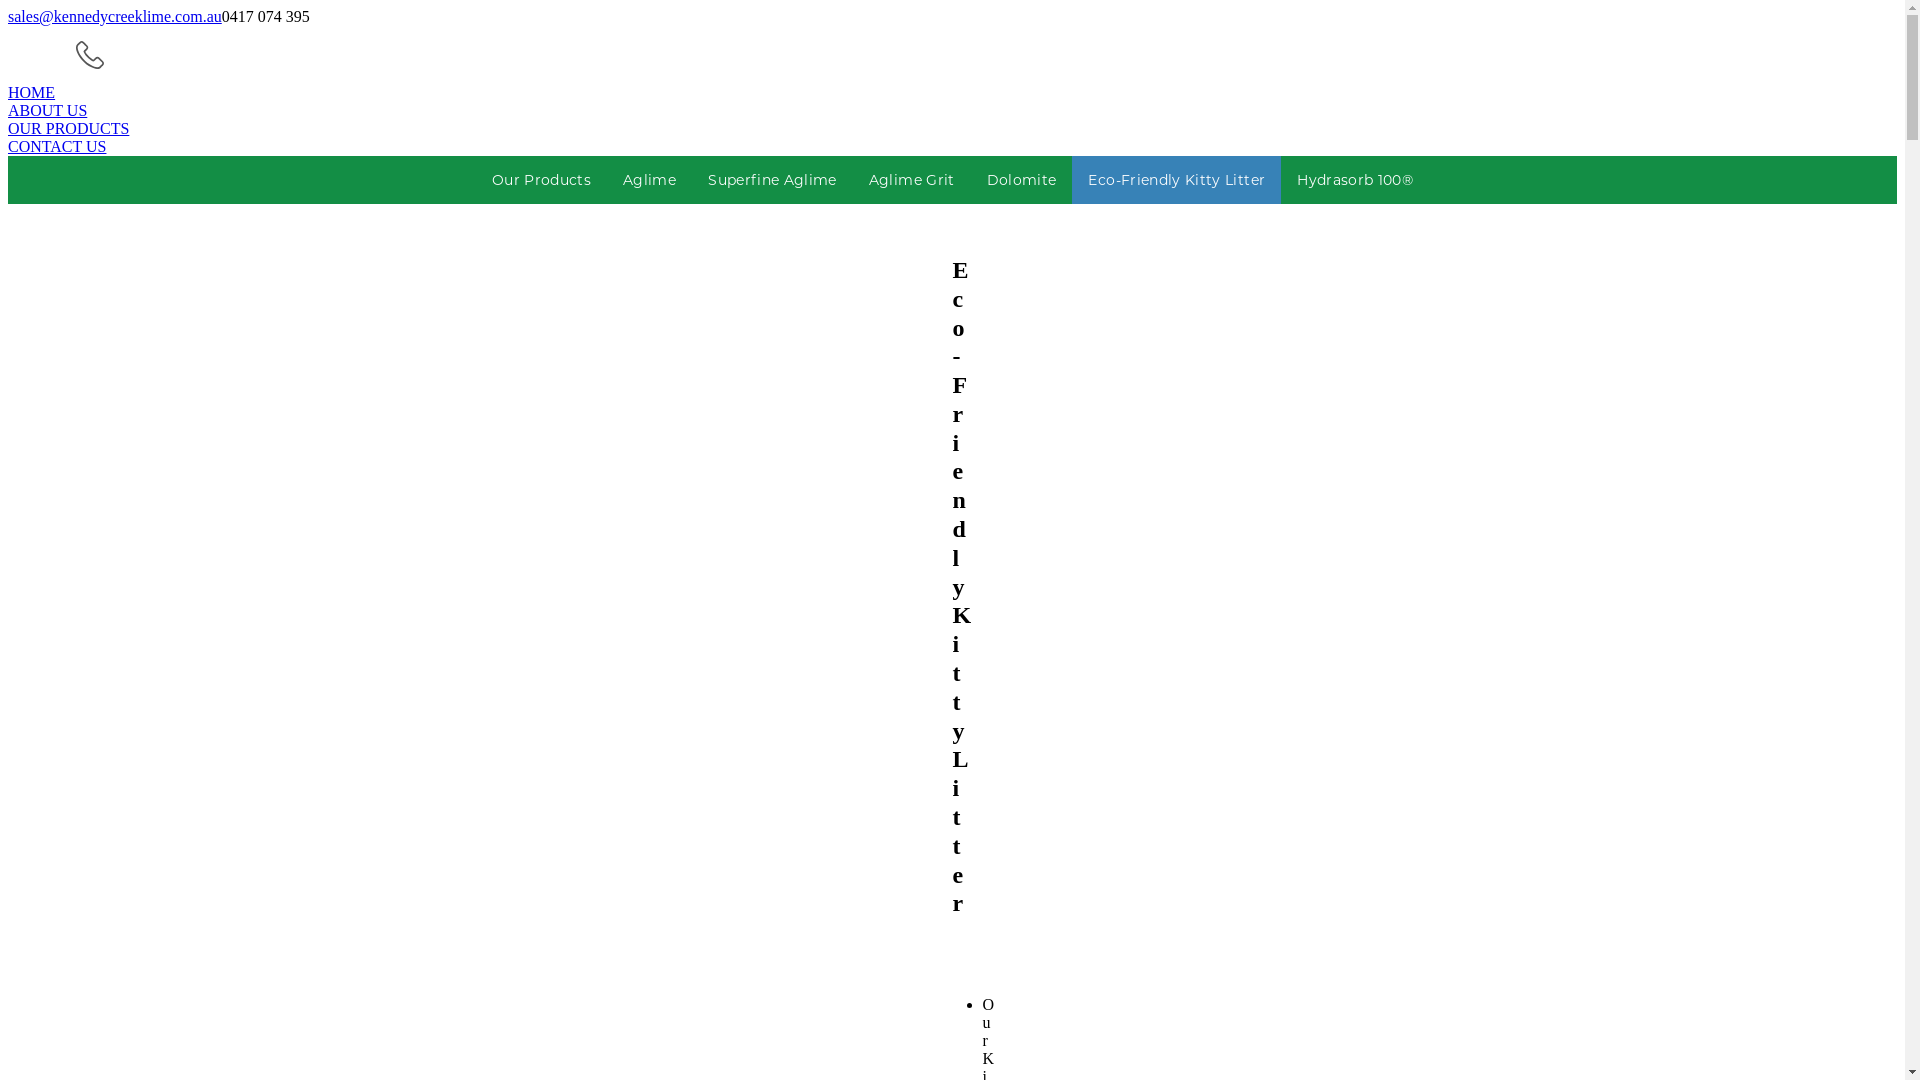 The image size is (1920, 1080). What do you see at coordinates (952, 93) in the screenshot?
I see `HOME` at bounding box center [952, 93].